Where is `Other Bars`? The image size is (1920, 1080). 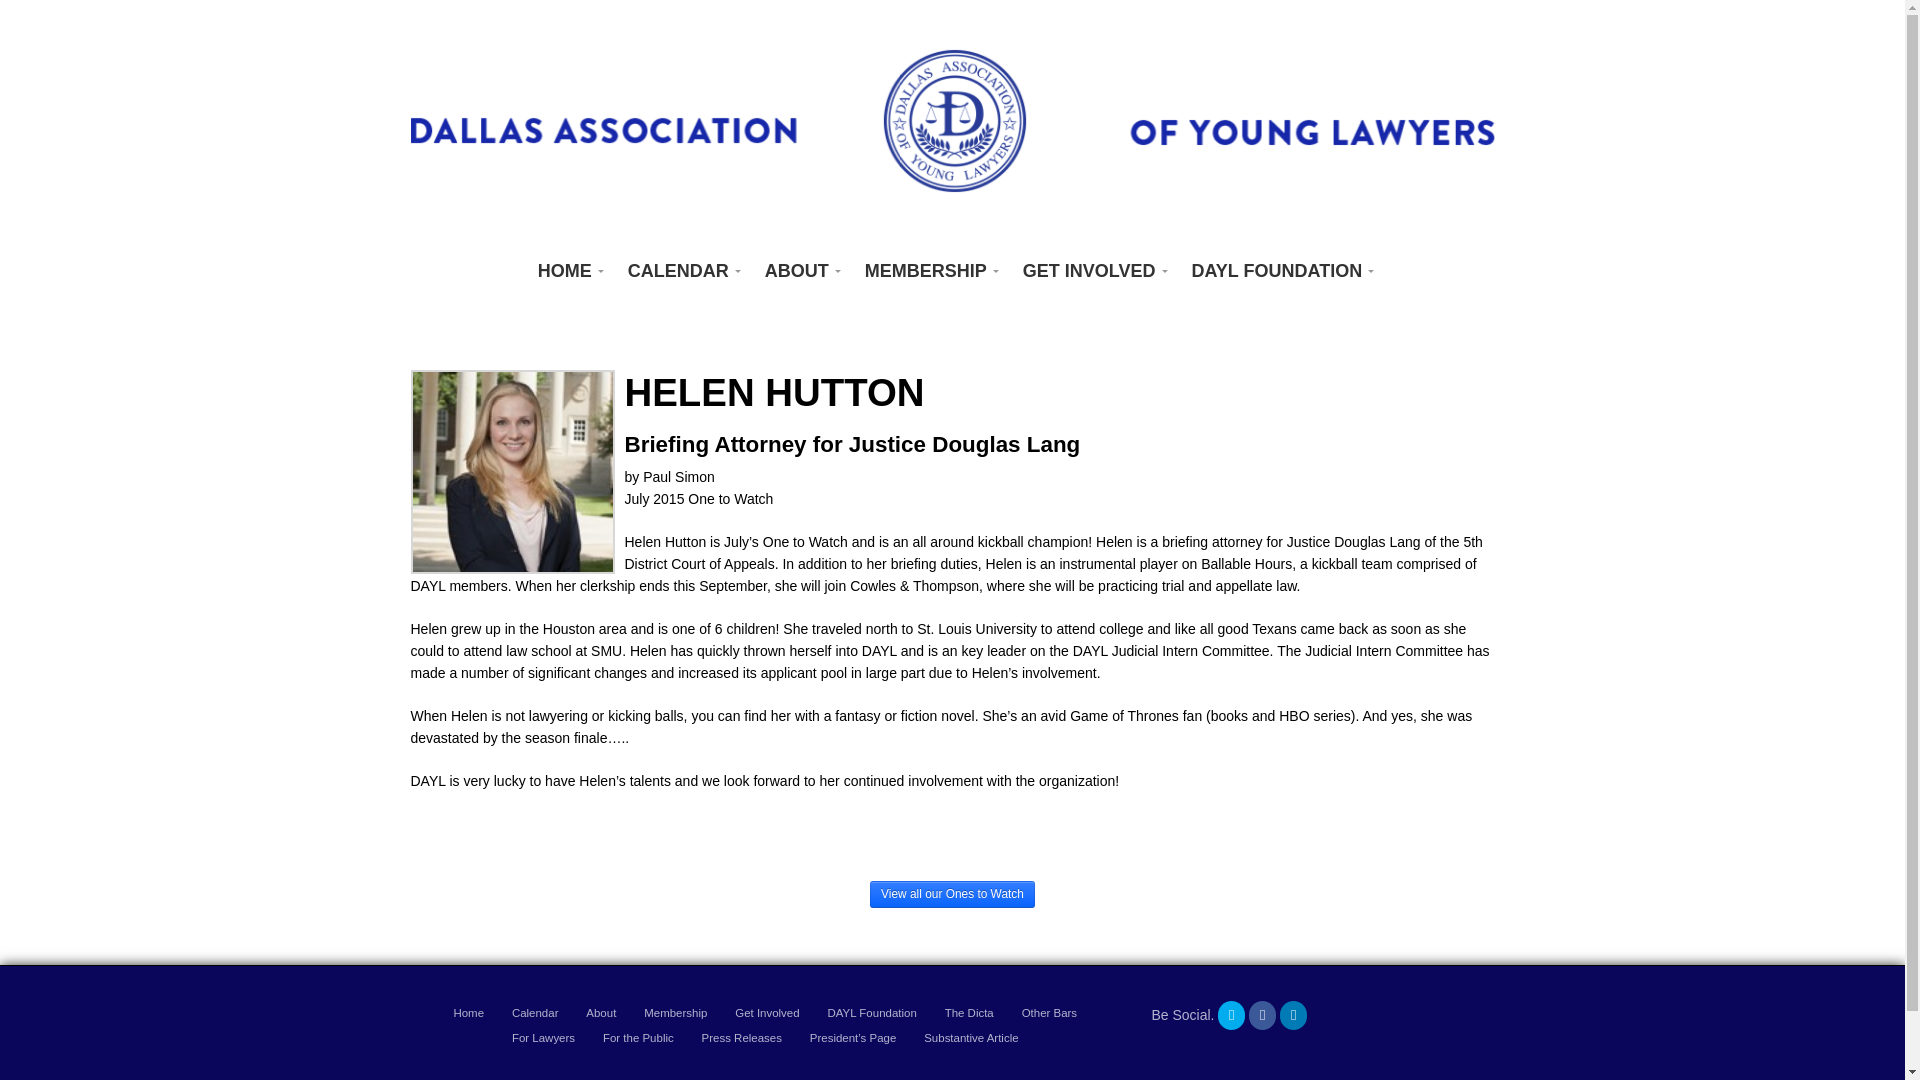
Other Bars is located at coordinates (1048, 1014).